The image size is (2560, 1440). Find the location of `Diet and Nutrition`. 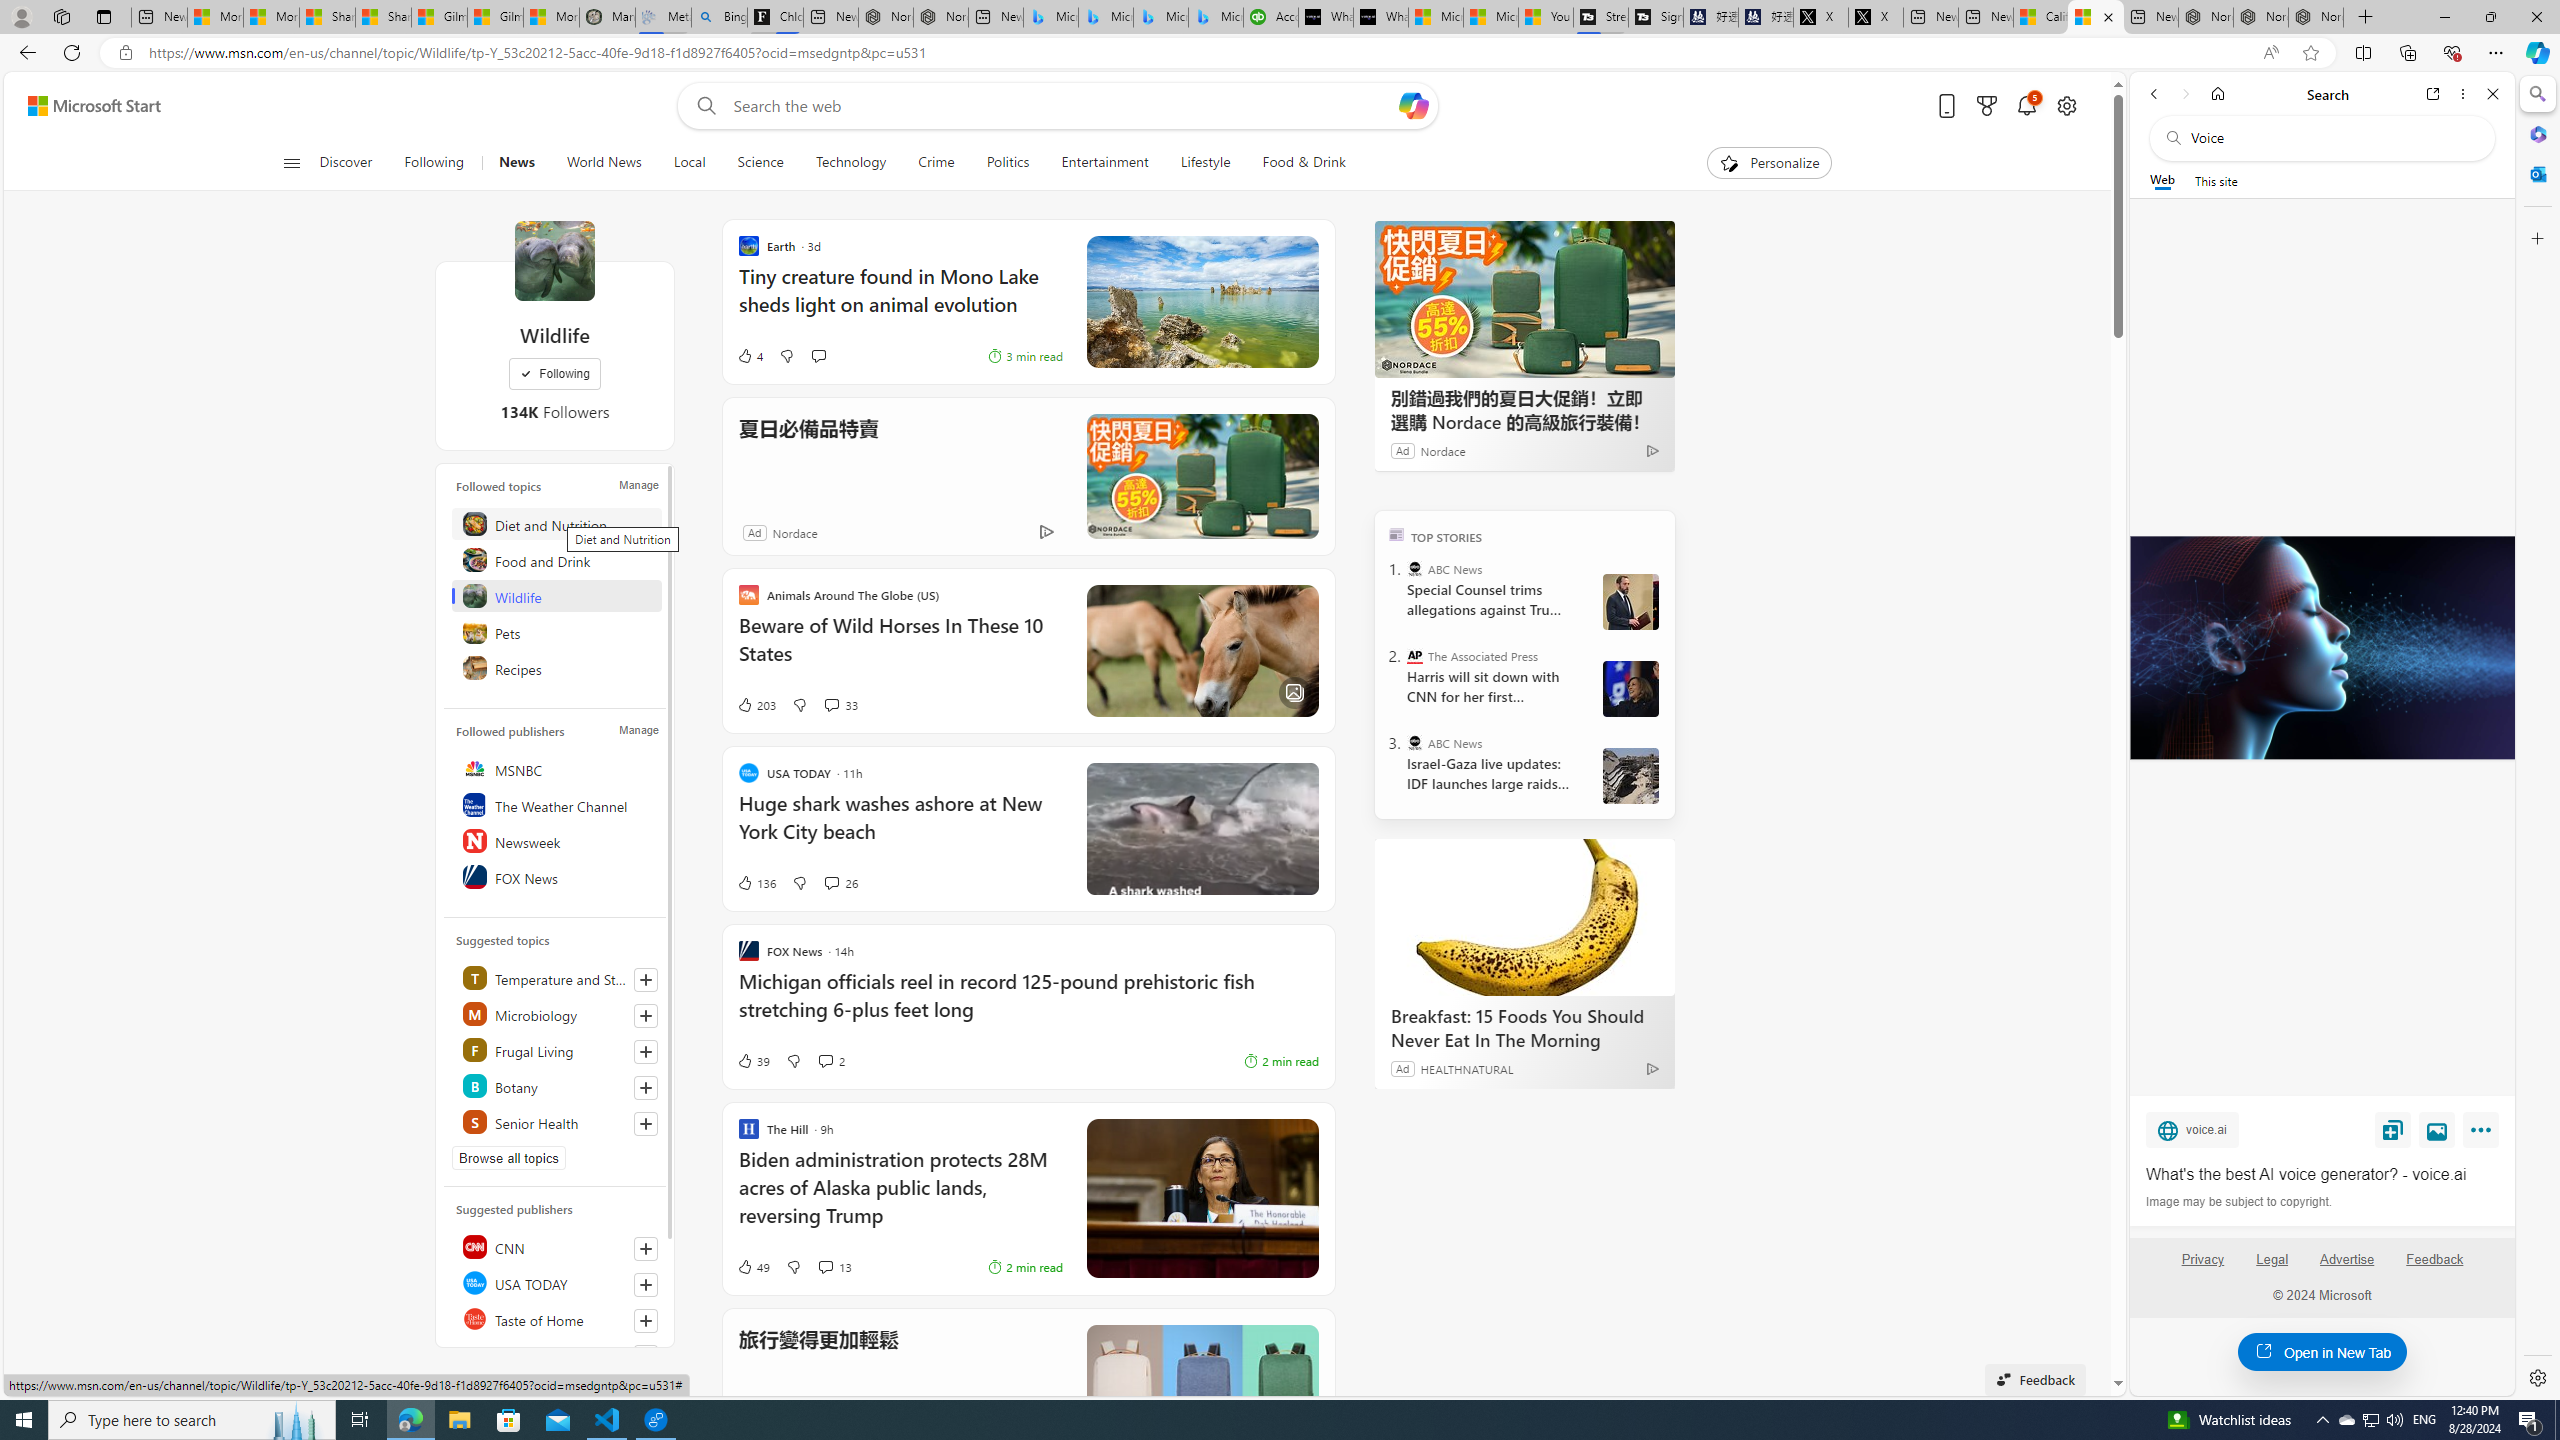

Diet and Nutrition is located at coordinates (558, 524).